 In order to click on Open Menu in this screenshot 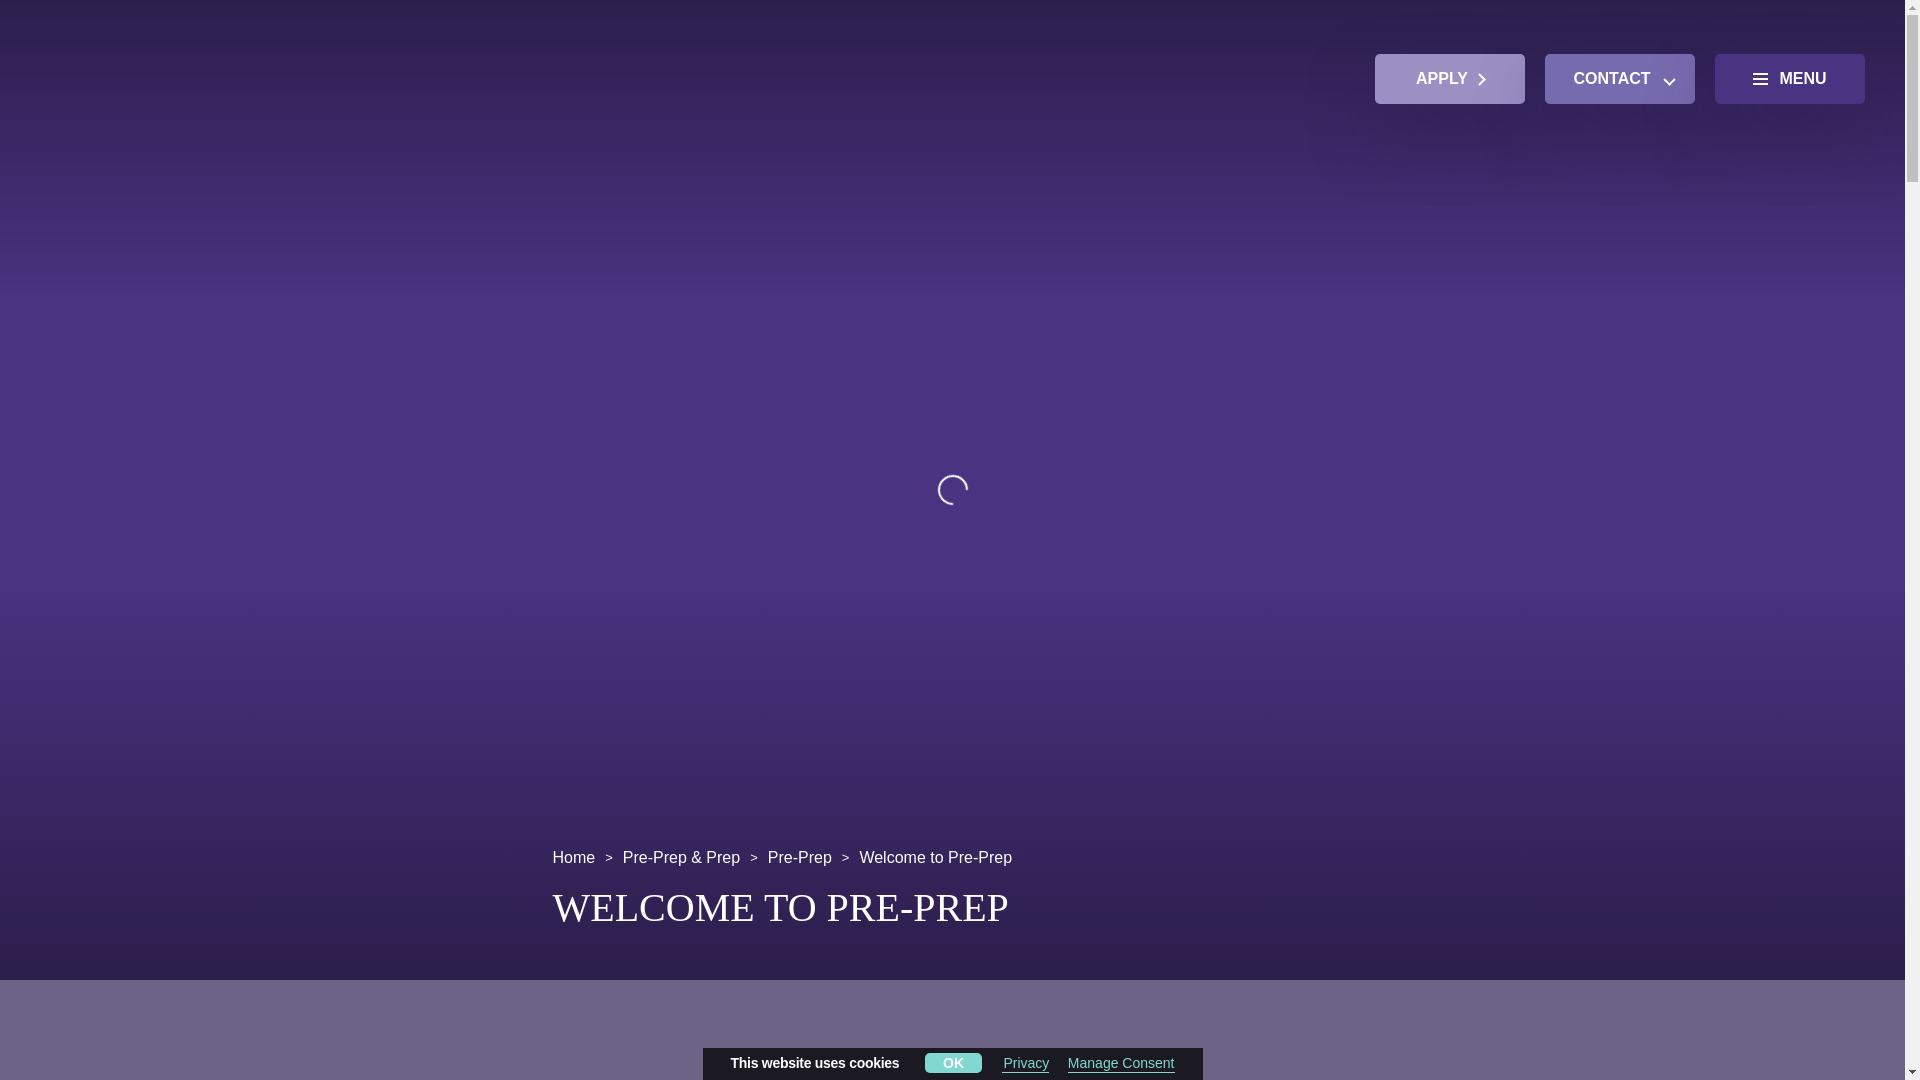, I will do `click(1789, 78)`.